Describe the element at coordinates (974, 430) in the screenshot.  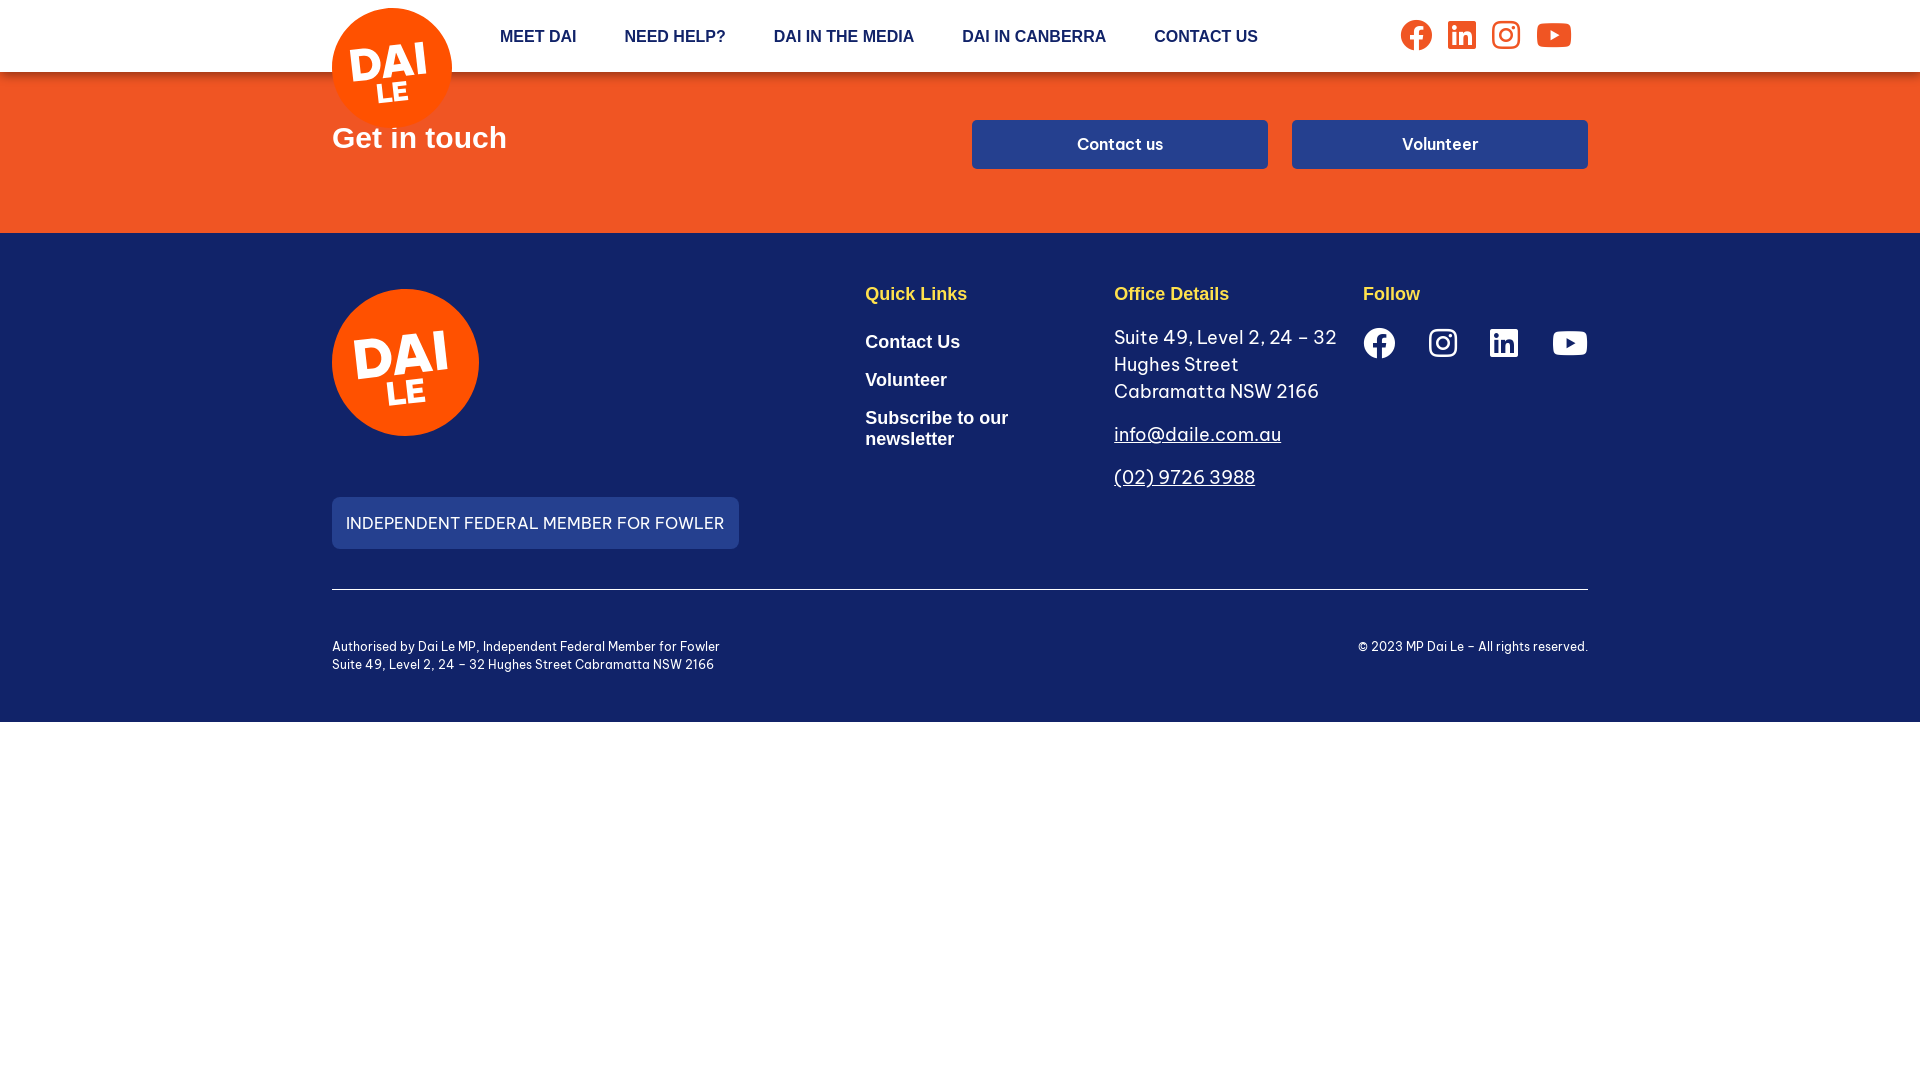
I see `Subscribe to our newsletter` at that location.